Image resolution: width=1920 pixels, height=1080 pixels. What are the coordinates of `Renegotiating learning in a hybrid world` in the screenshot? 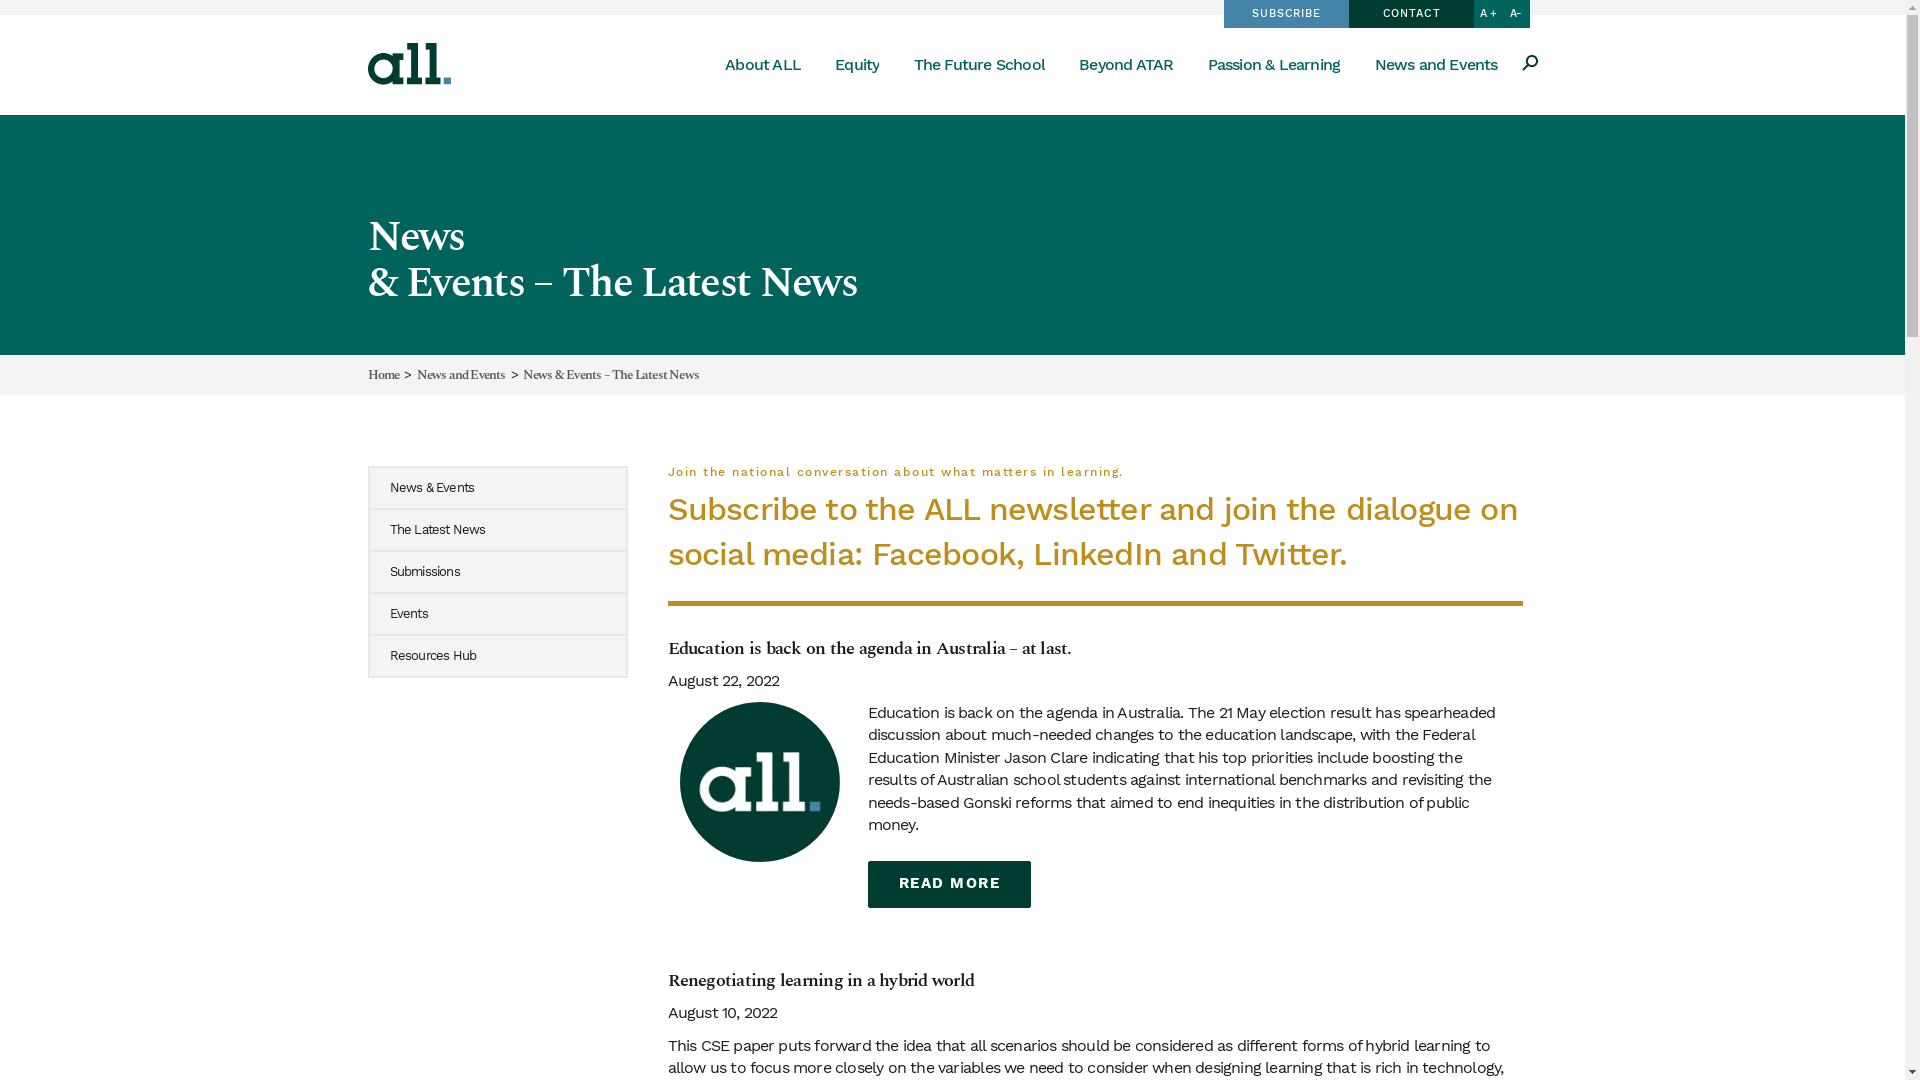 It's located at (822, 980).